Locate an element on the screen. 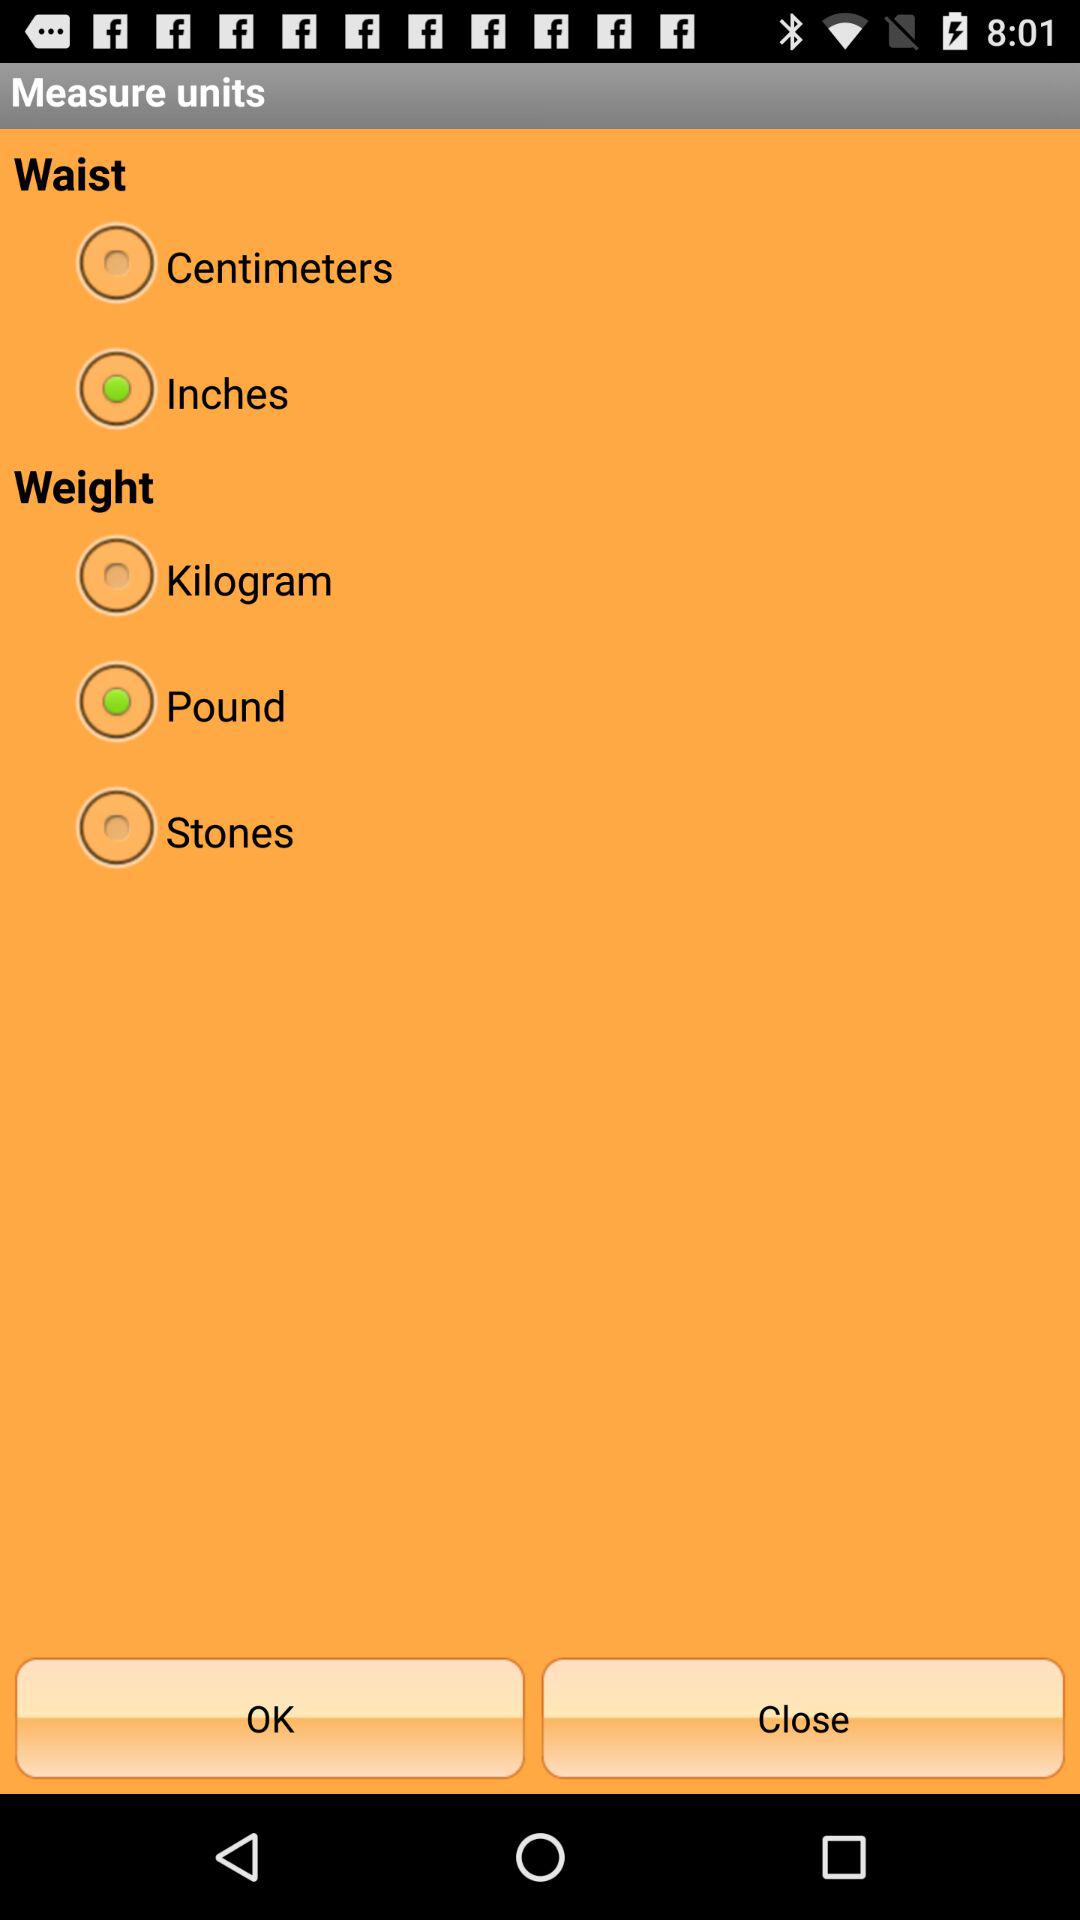 The width and height of the screenshot is (1080, 1920). scroll until the inches item is located at coordinates (540, 392).